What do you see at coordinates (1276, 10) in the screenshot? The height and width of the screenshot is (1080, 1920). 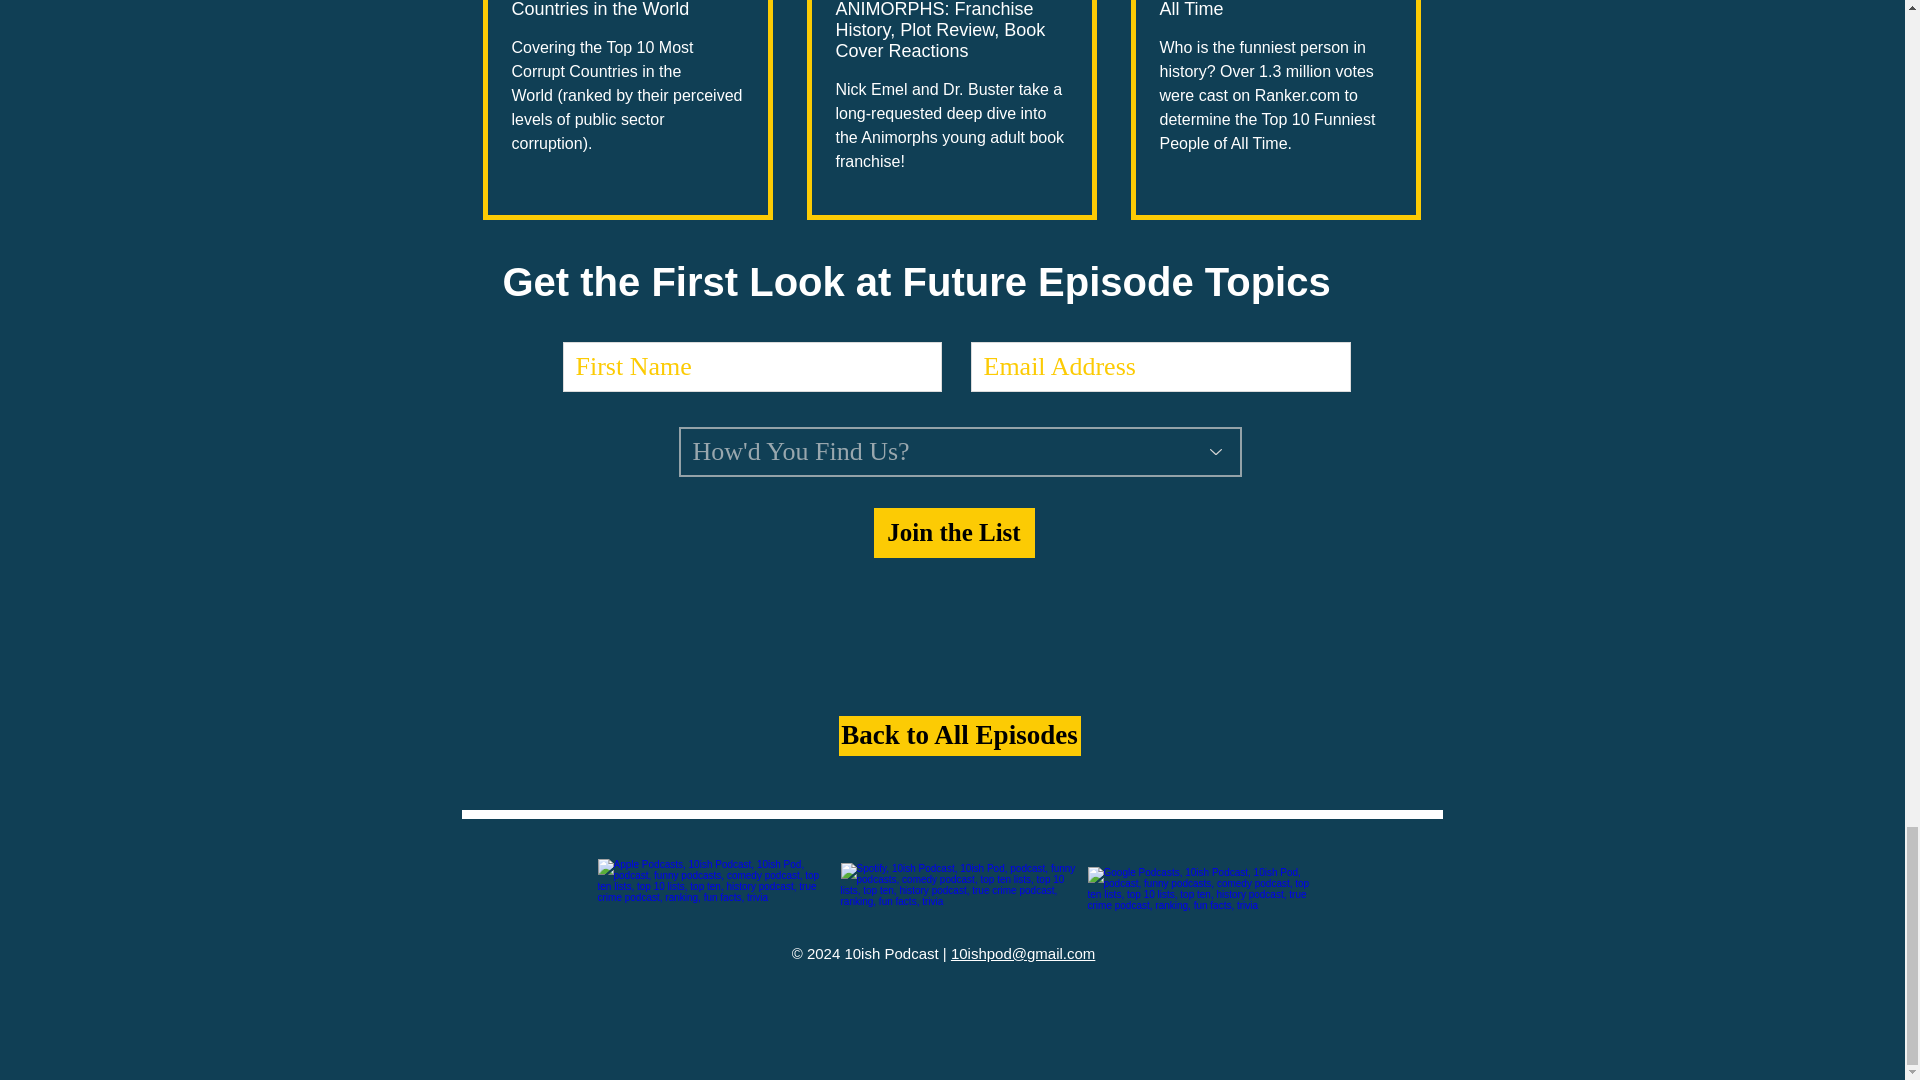 I see `Ep. 272: Funniest People of All Time` at bounding box center [1276, 10].